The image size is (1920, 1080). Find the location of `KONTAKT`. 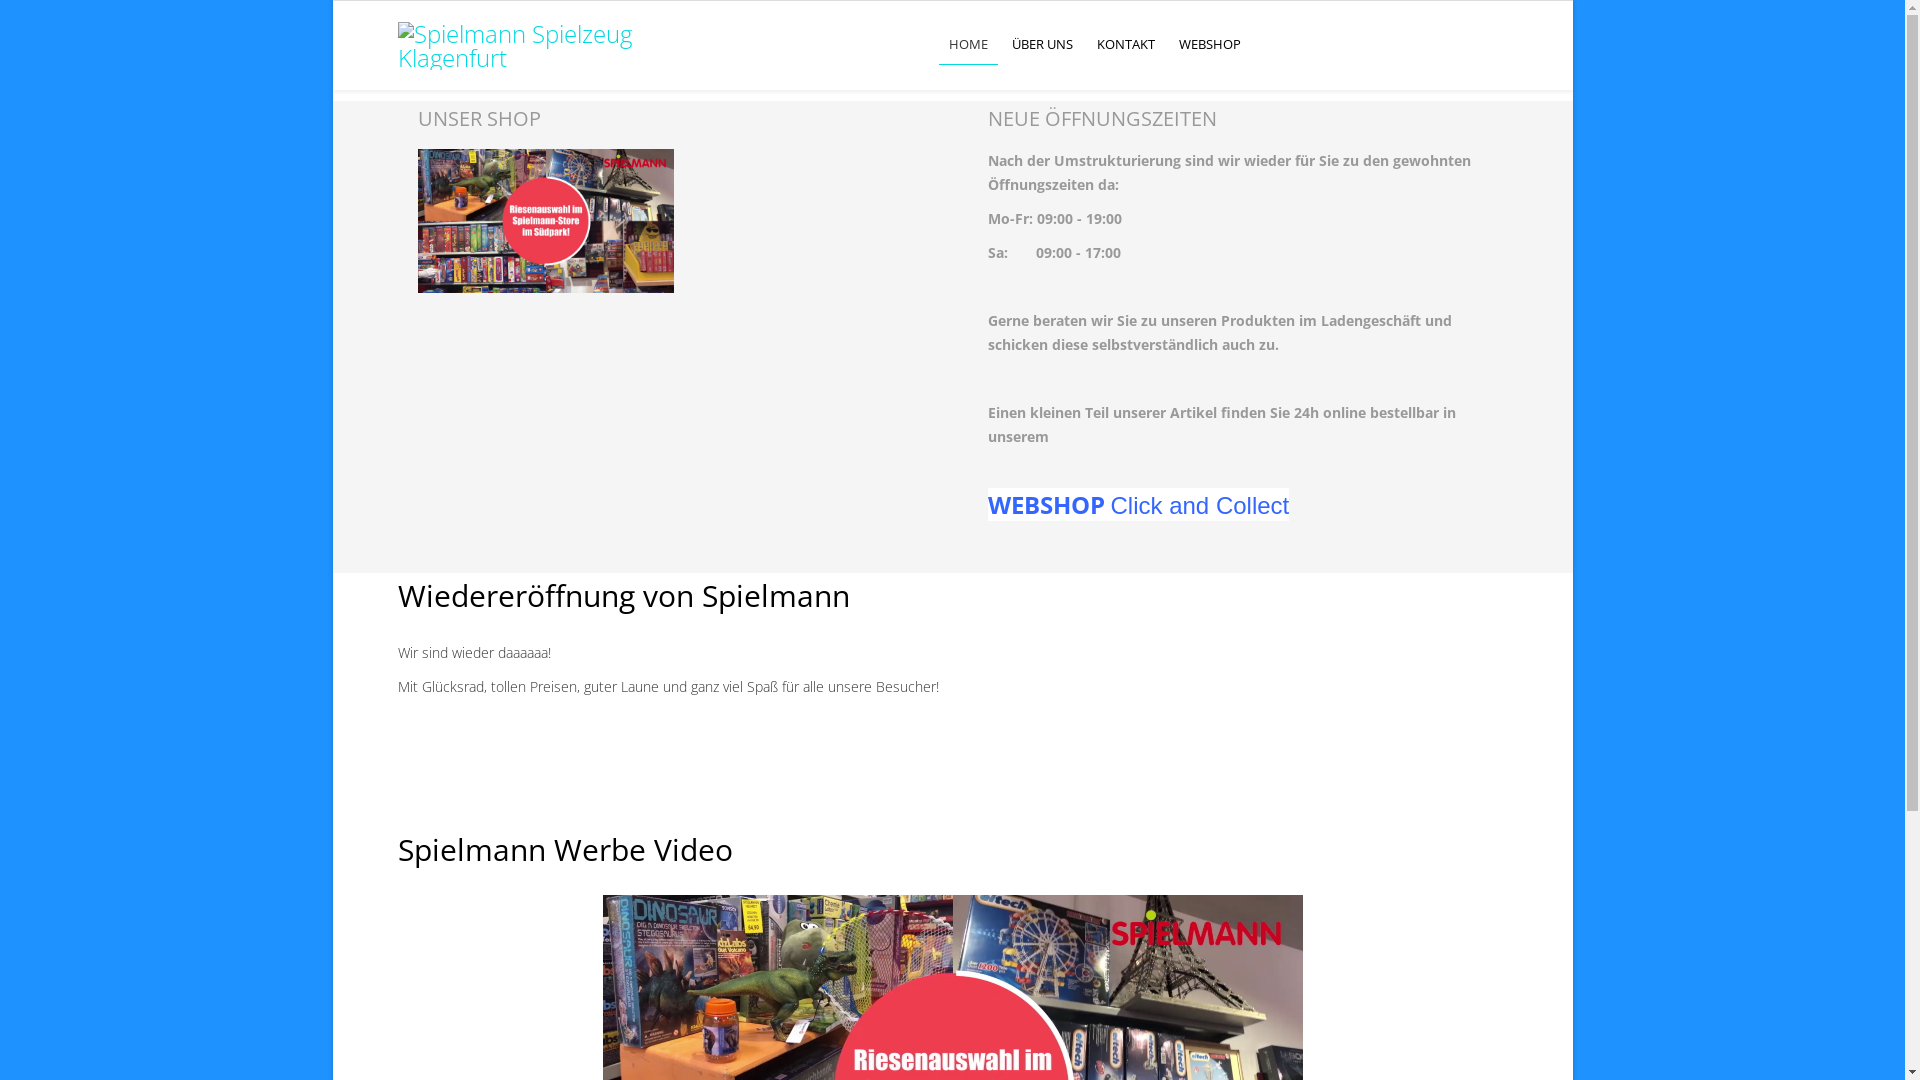

KONTAKT is located at coordinates (1126, 44).